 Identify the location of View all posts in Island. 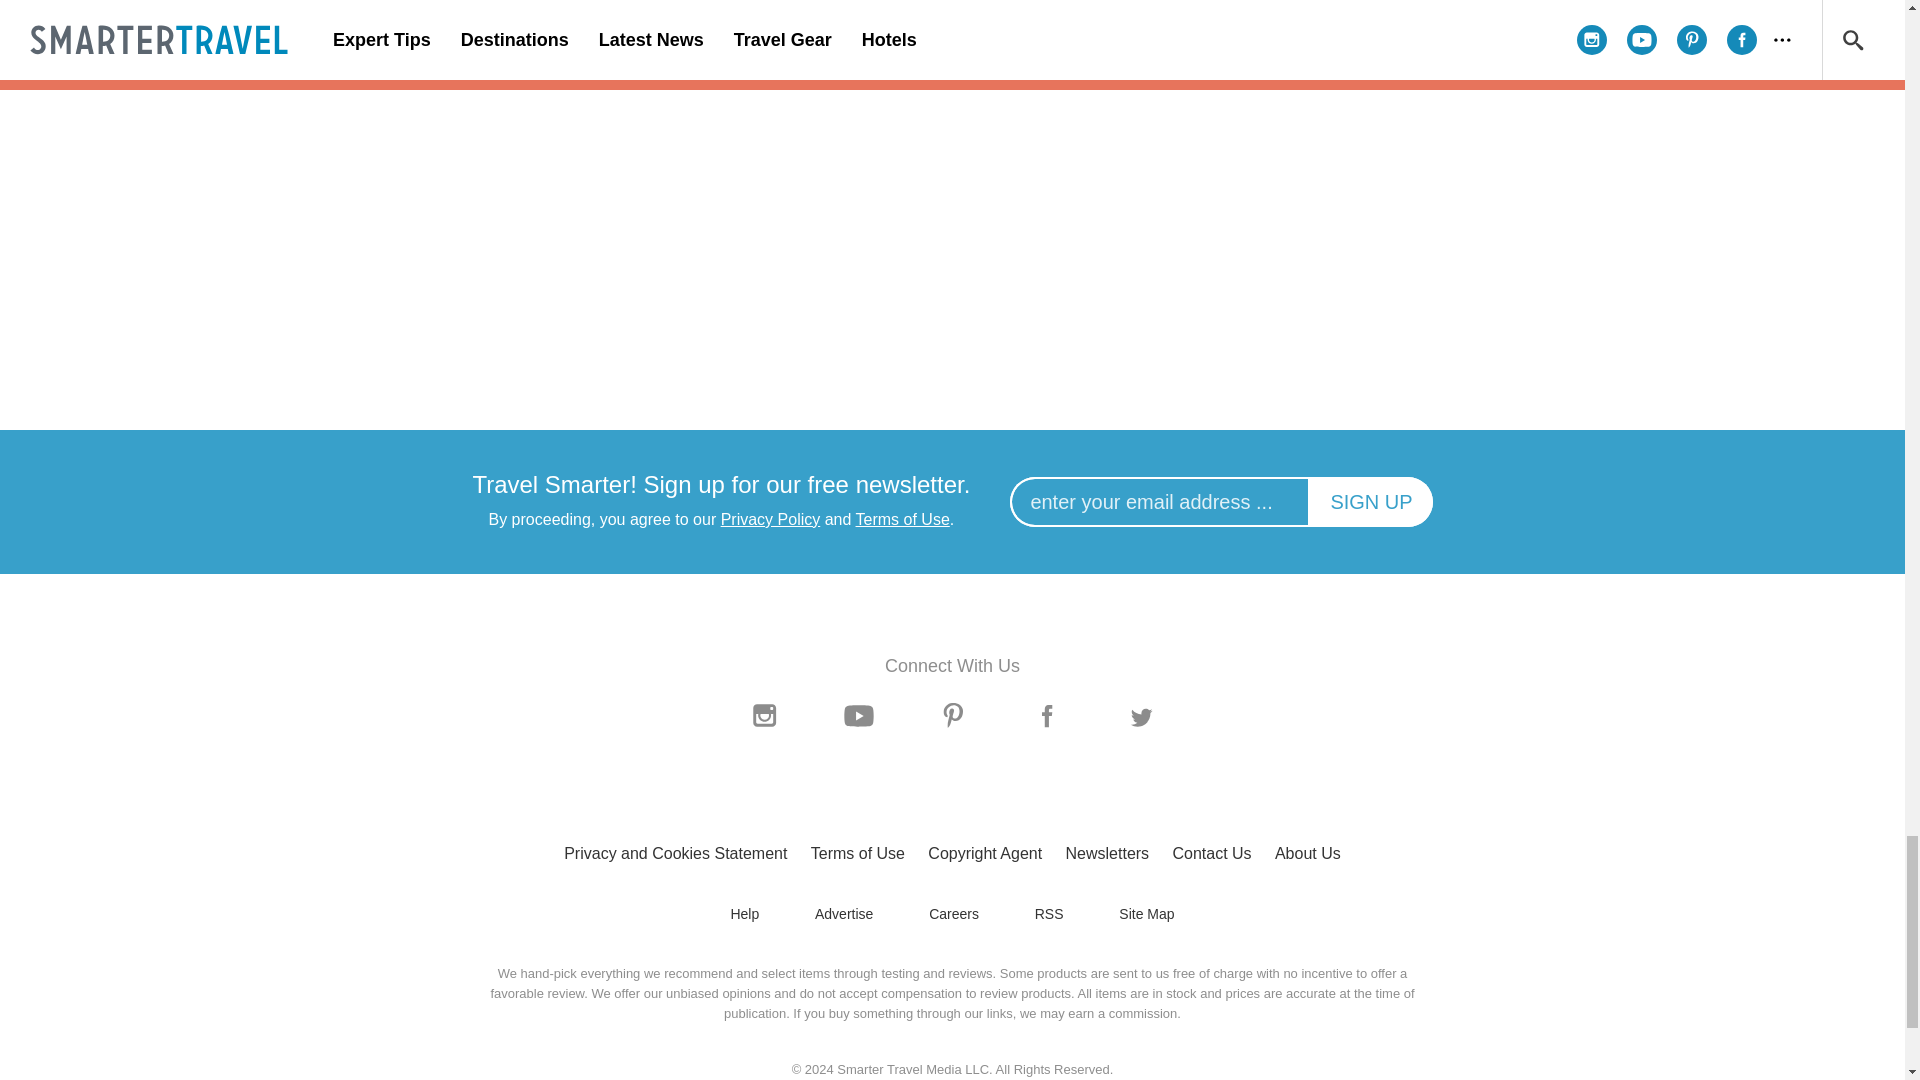
(592, 104).